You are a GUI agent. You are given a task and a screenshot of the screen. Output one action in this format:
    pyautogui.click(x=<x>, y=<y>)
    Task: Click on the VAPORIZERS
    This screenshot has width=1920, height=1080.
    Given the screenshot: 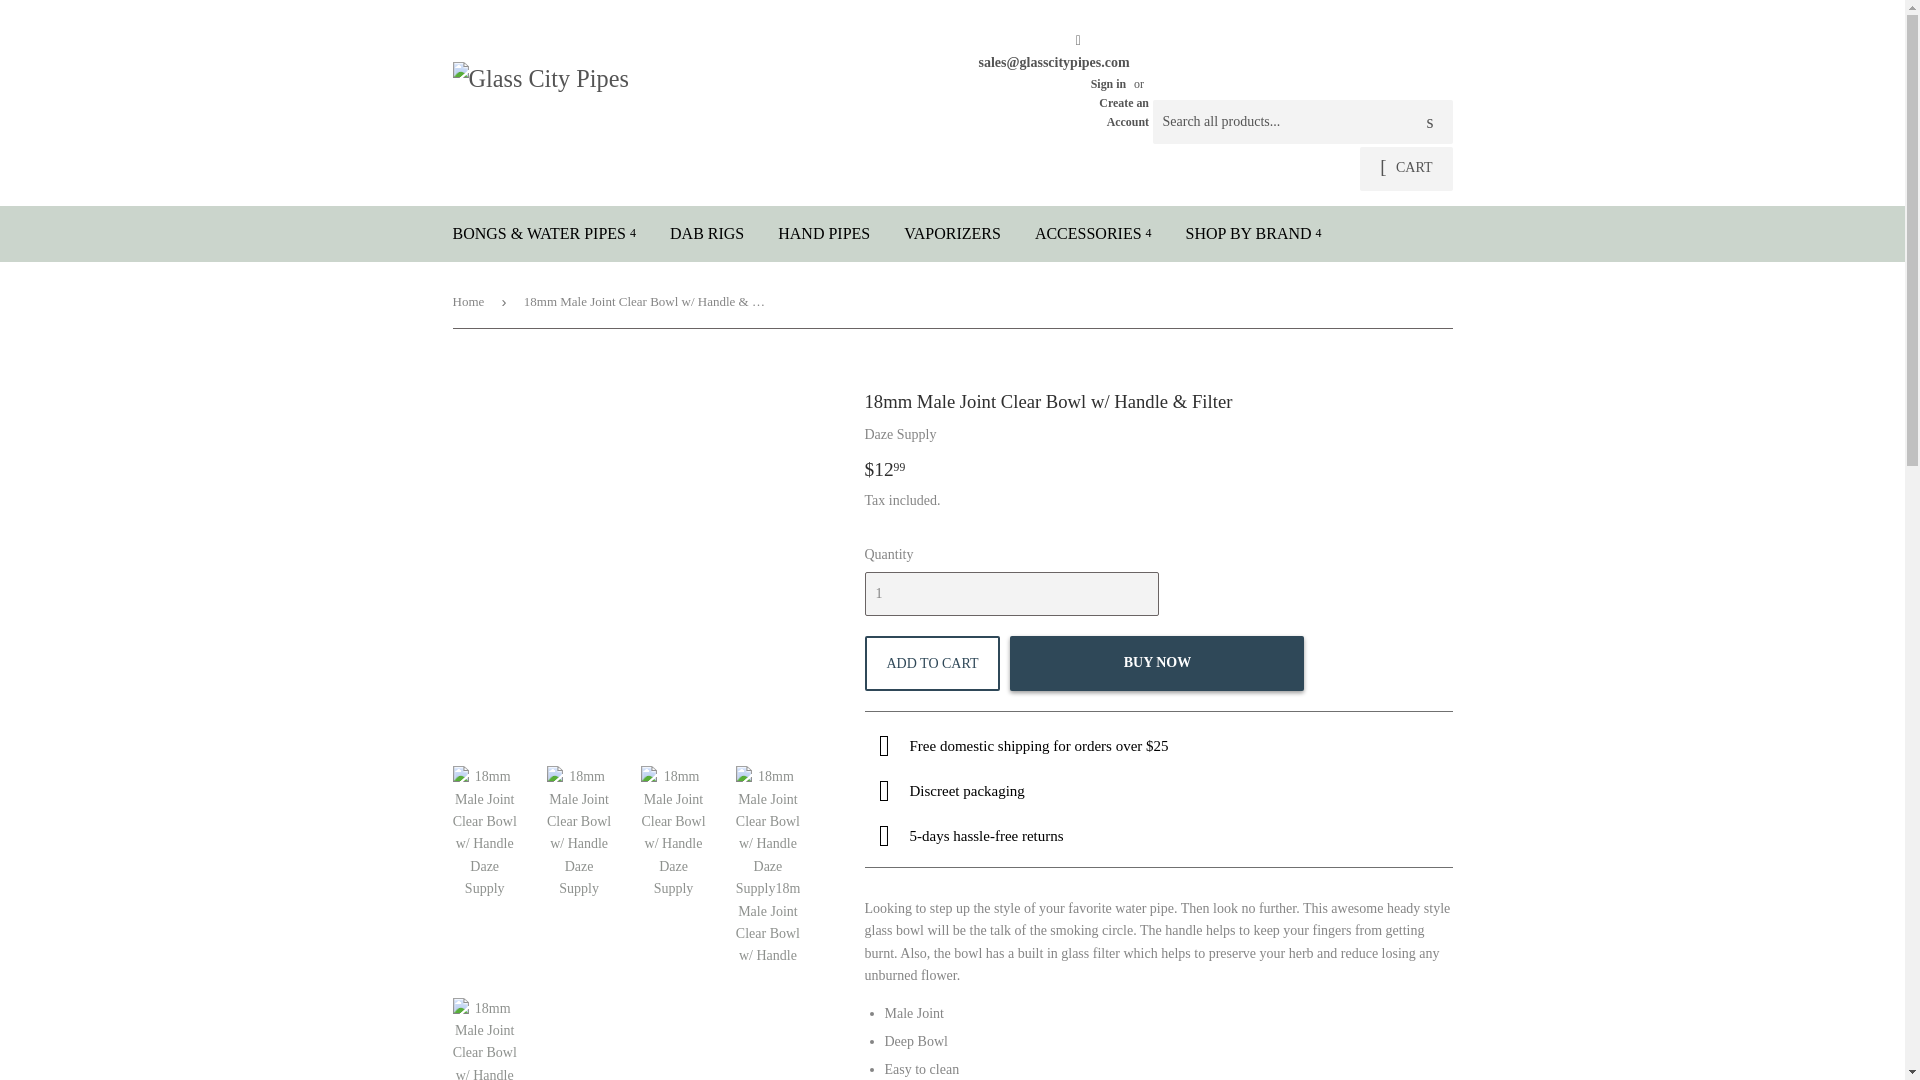 What is the action you would take?
    pyautogui.click(x=952, y=234)
    